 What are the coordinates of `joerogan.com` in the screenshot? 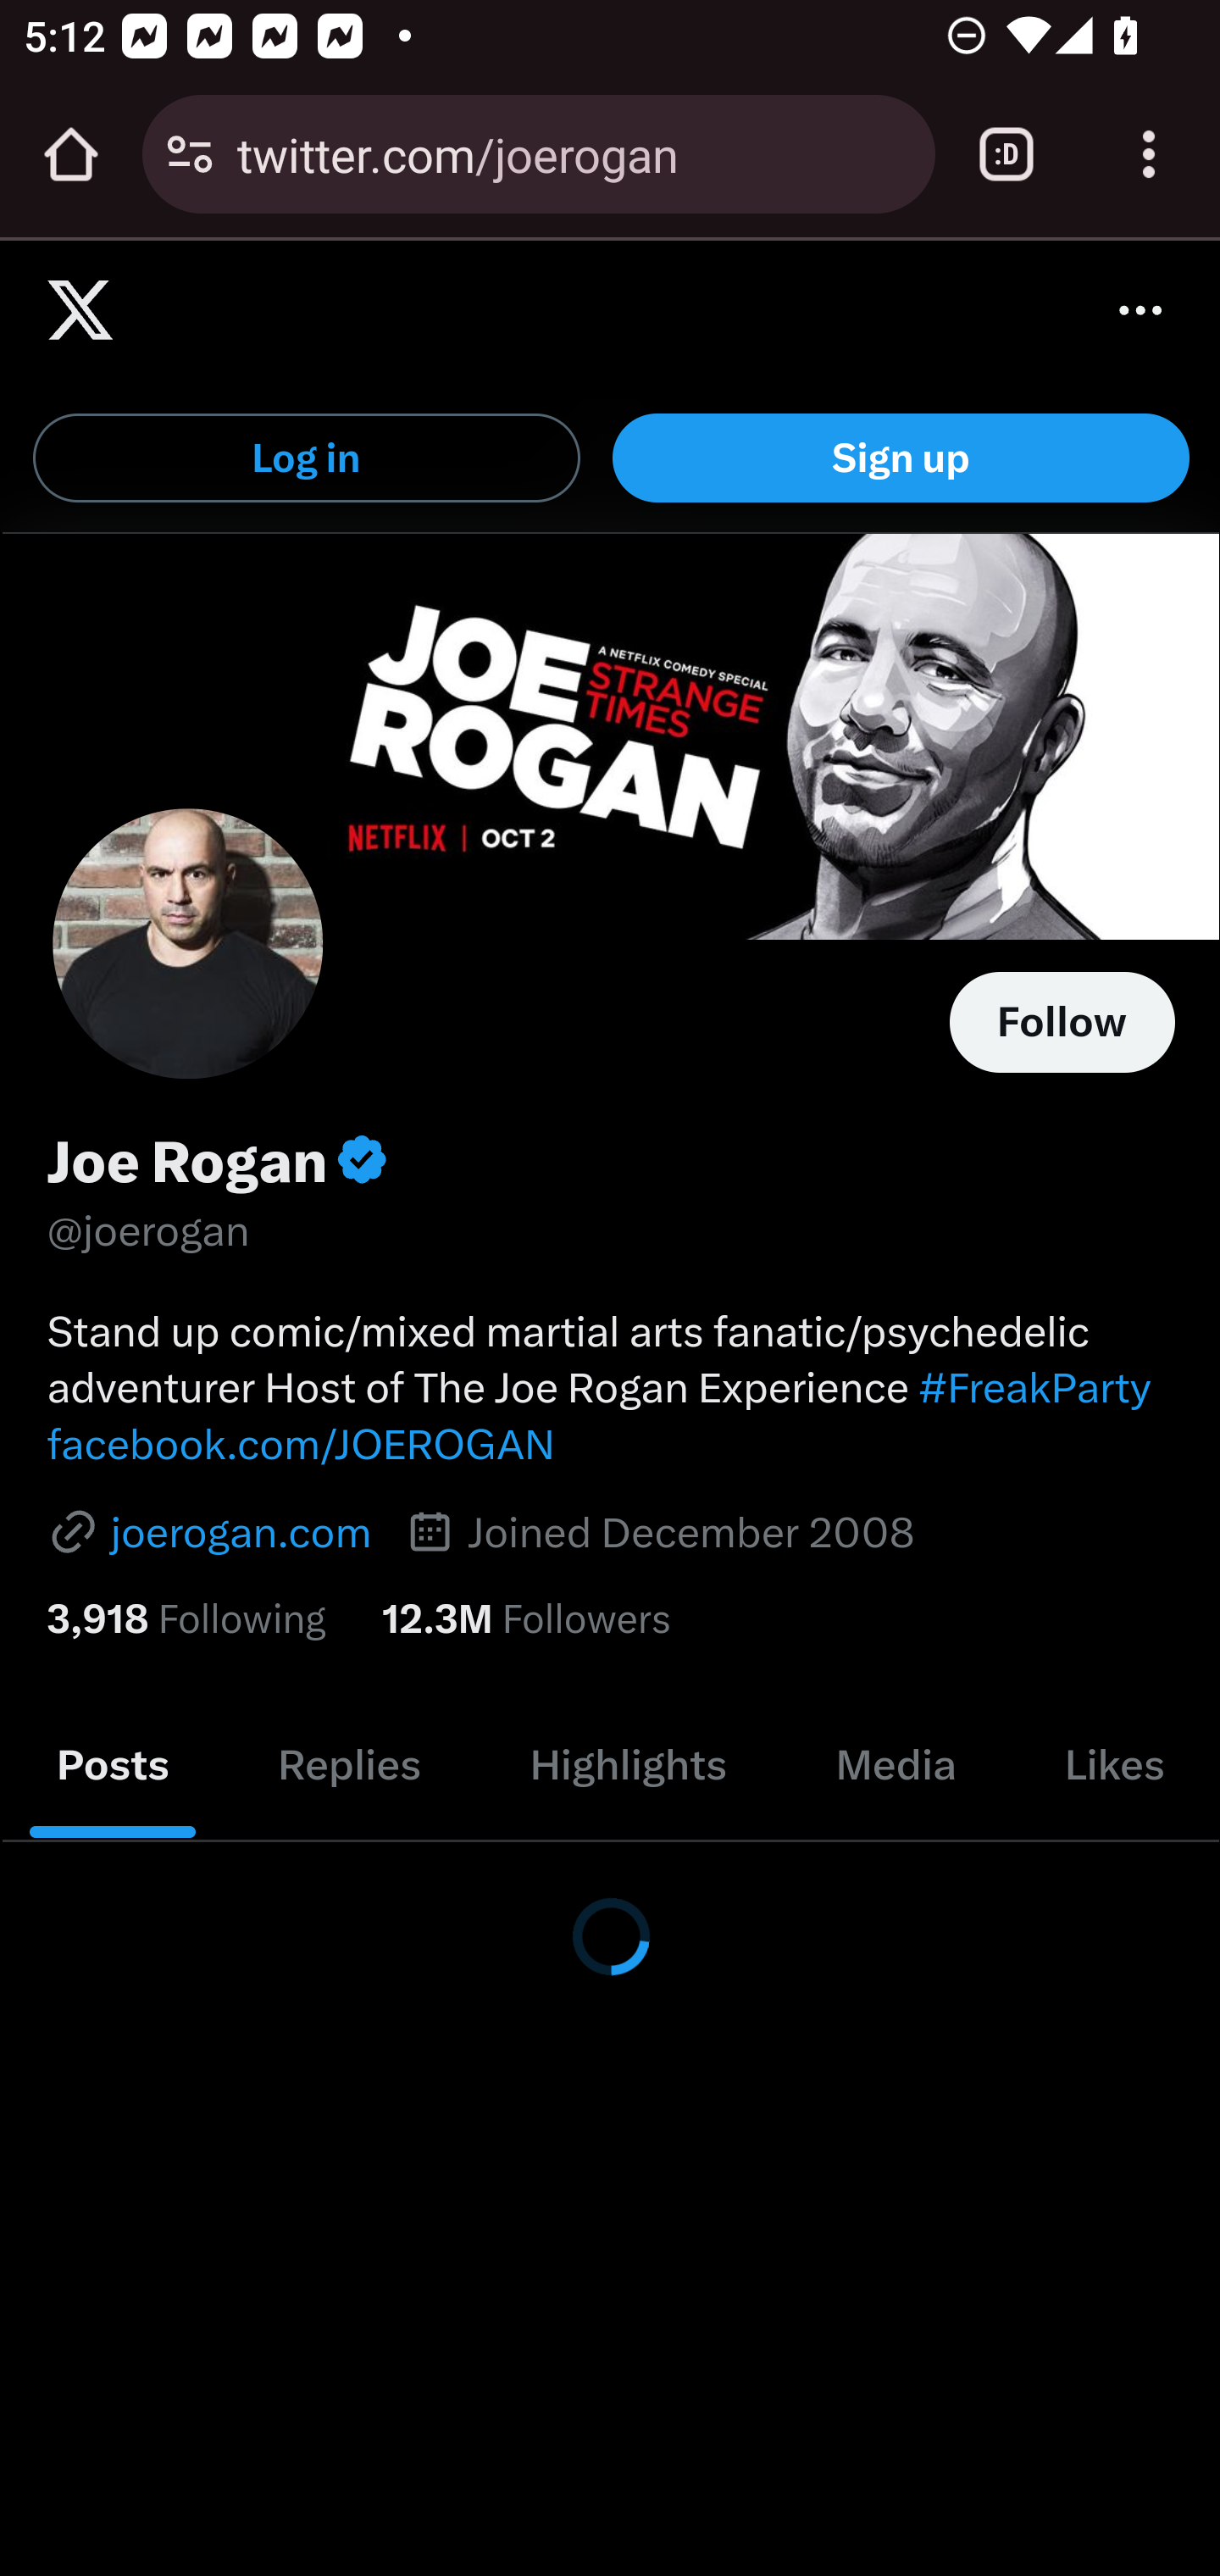 It's located at (208, 1532).